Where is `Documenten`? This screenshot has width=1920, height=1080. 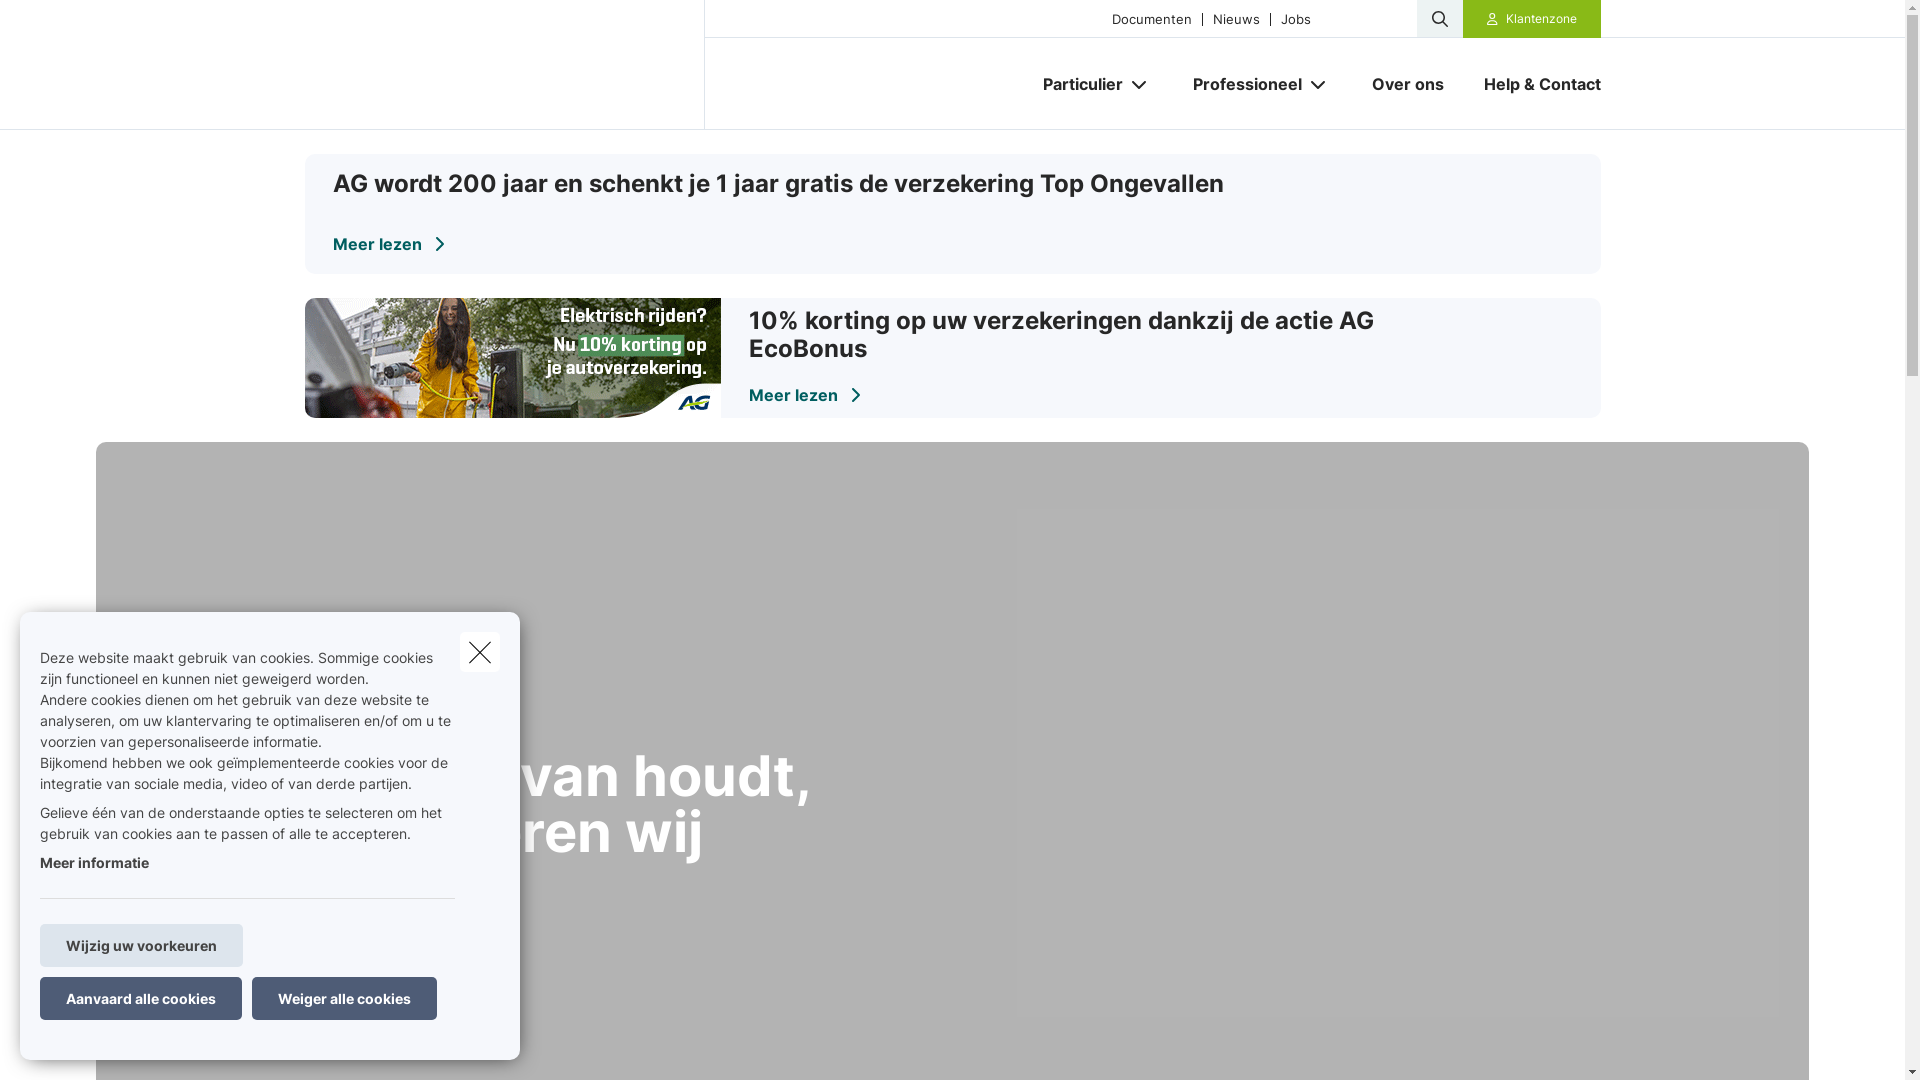
Documenten is located at coordinates (1152, 18).